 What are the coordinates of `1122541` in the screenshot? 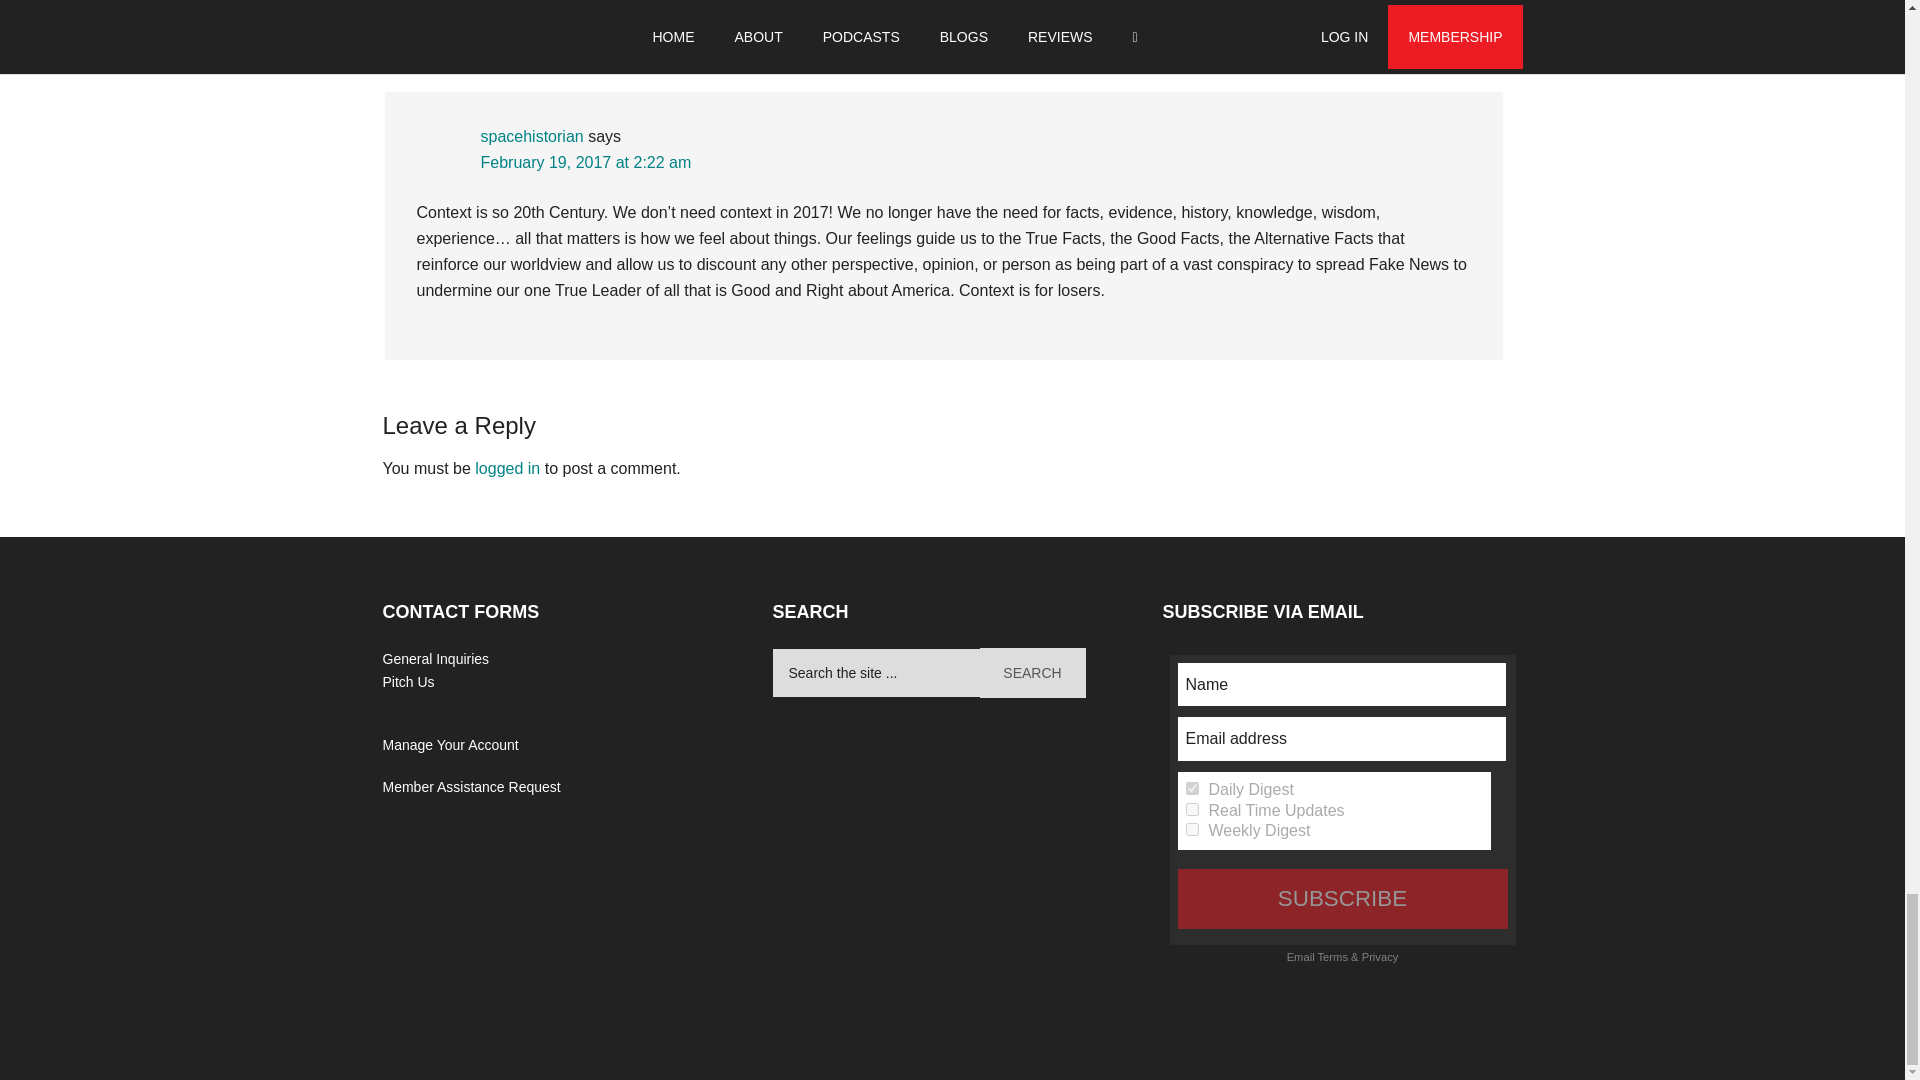 It's located at (1192, 828).